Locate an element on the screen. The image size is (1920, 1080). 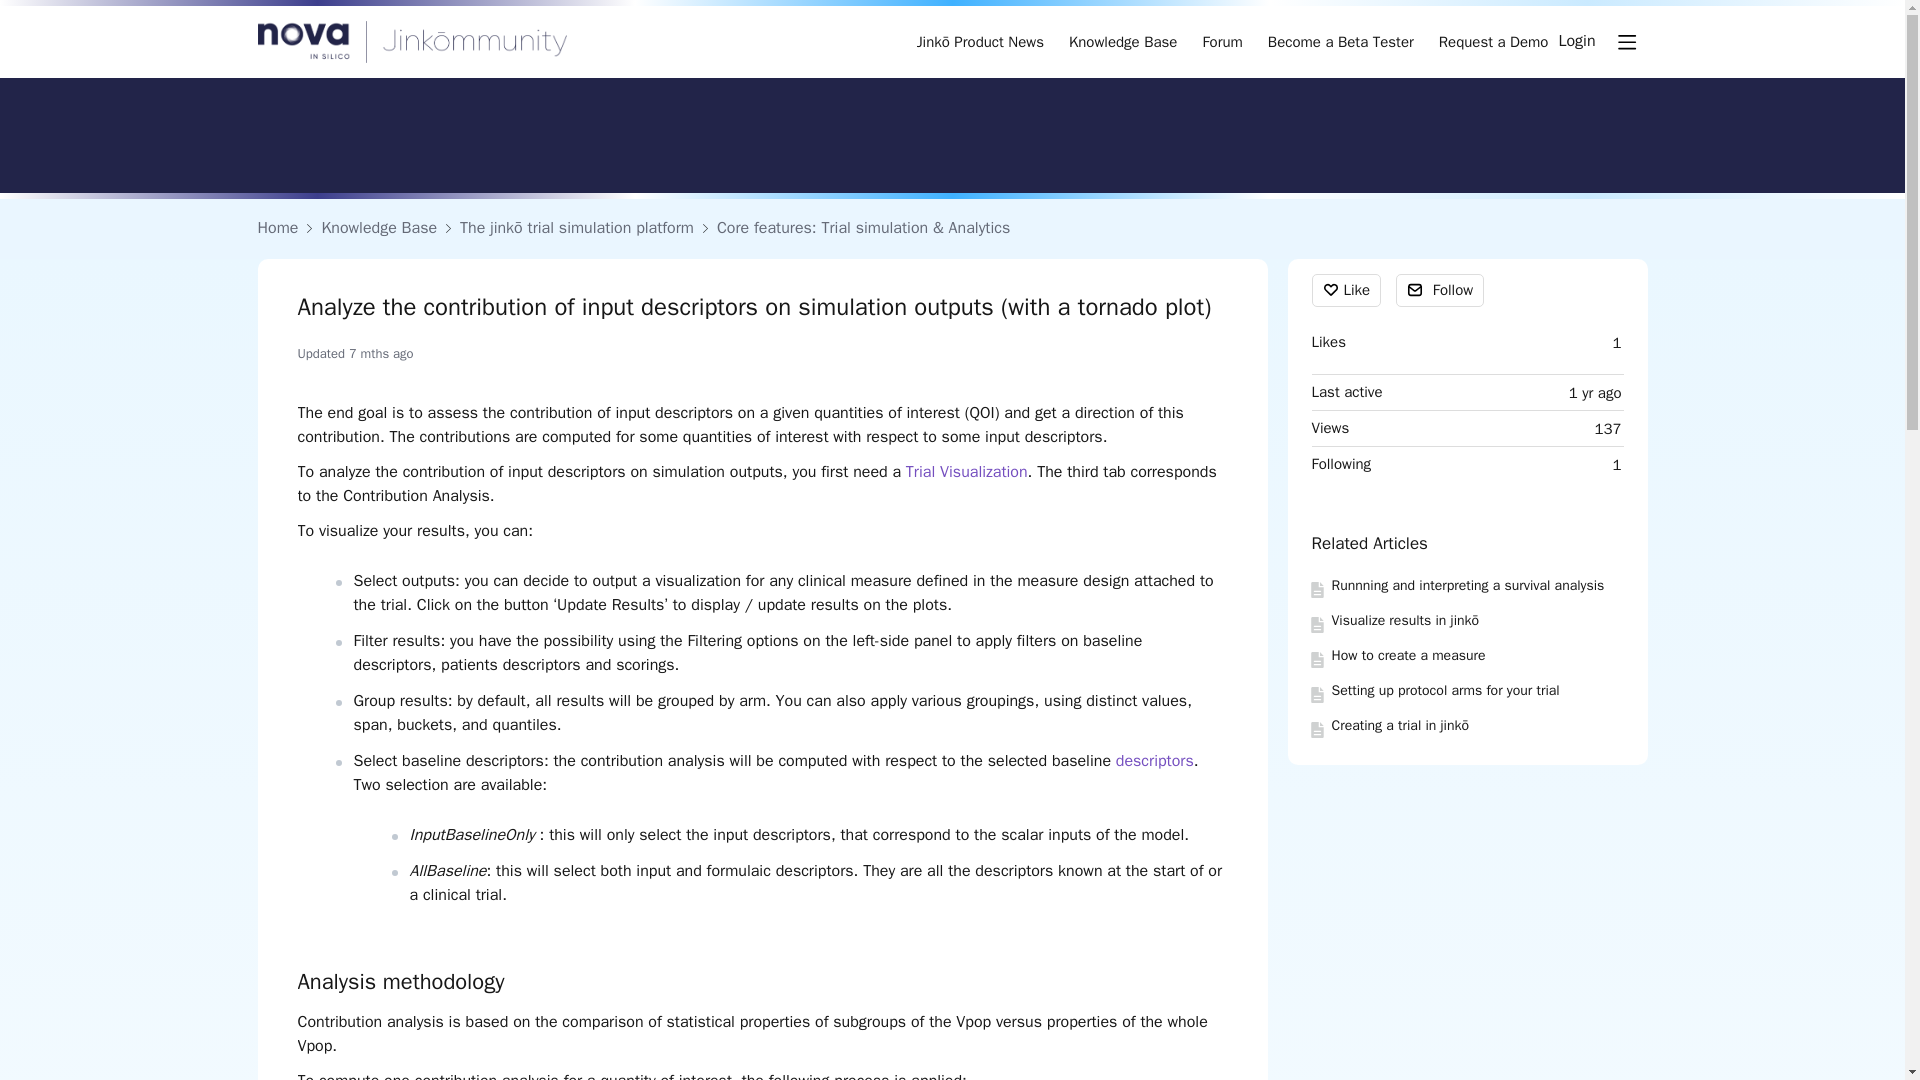
Trial Visualization is located at coordinates (966, 472).